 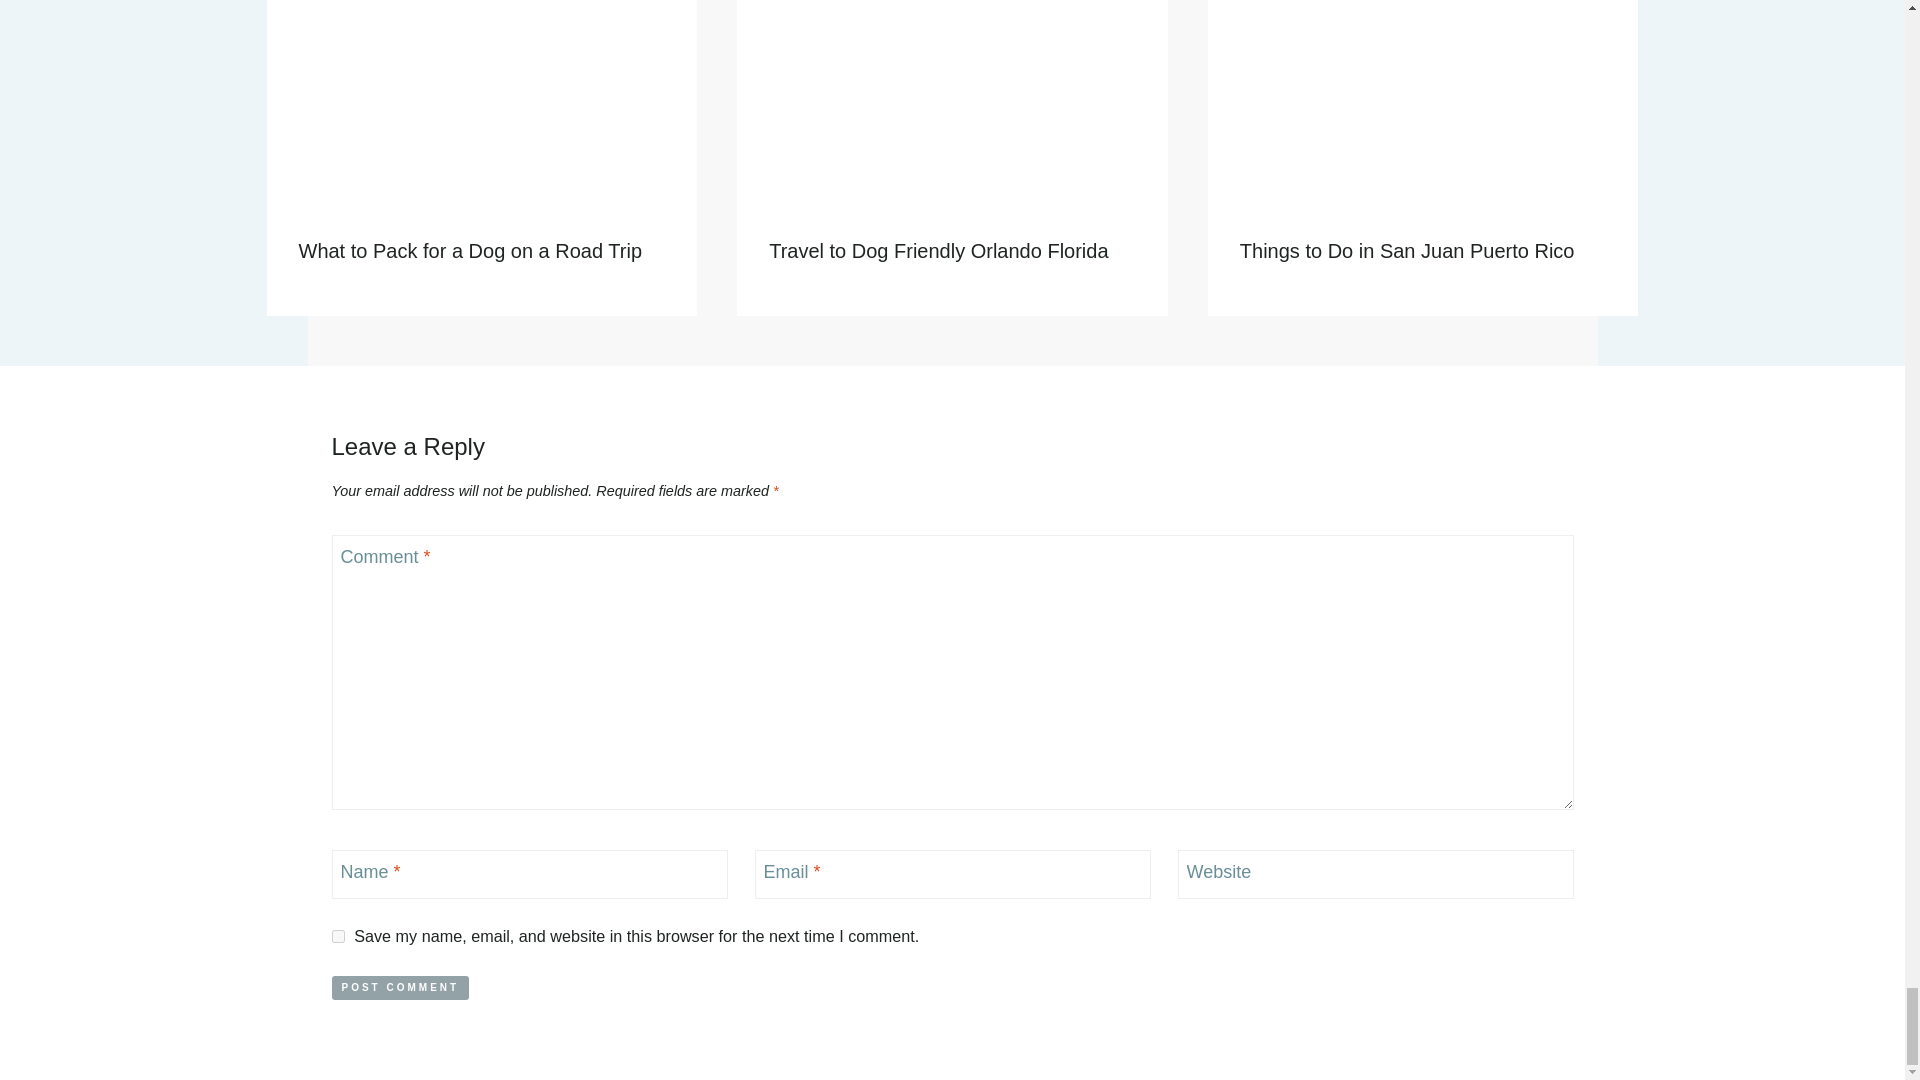 What do you see at coordinates (401, 988) in the screenshot?
I see `Post Comment` at bounding box center [401, 988].